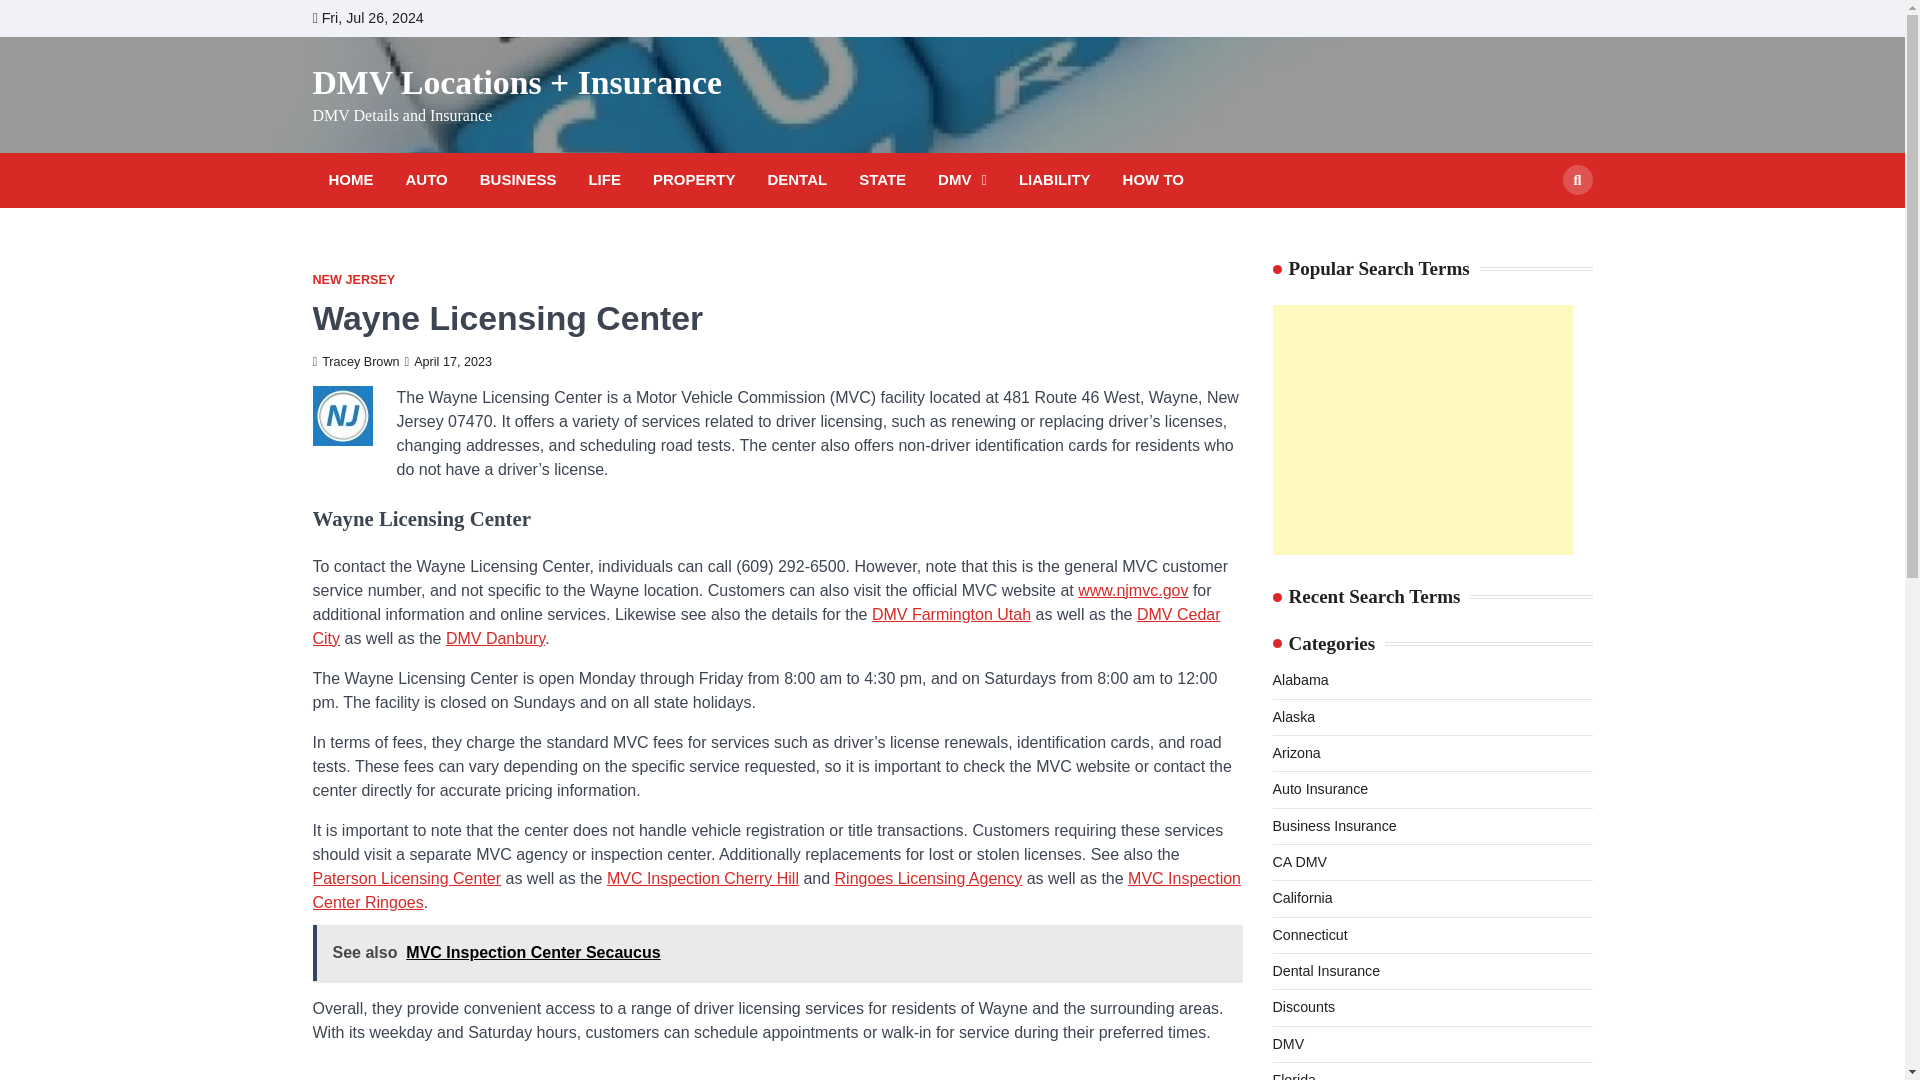 The width and height of the screenshot is (1920, 1080). Describe the element at coordinates (426, 180) in the screenshot. I see `Auto Insurance` at that location.